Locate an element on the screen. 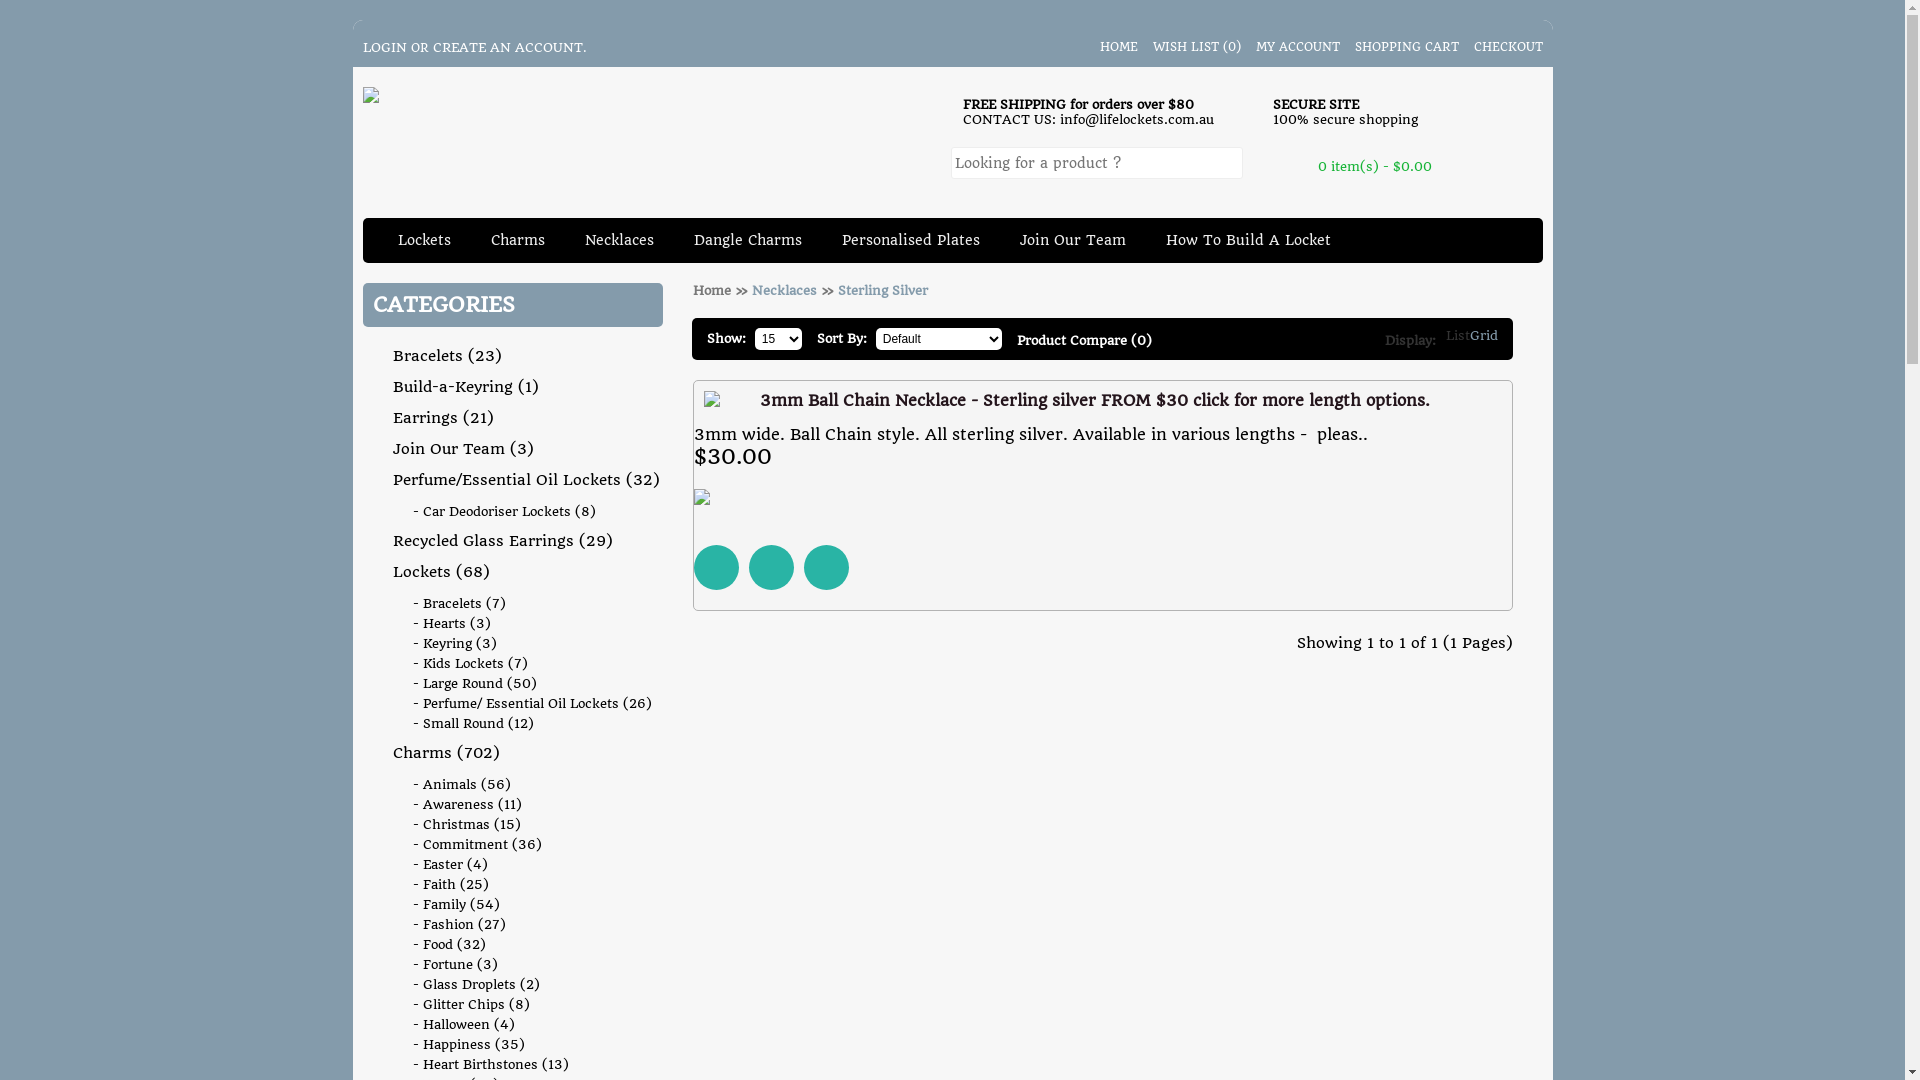 The image size is (1920, 1080). Add to Cart is located at coordinates (716, 566).